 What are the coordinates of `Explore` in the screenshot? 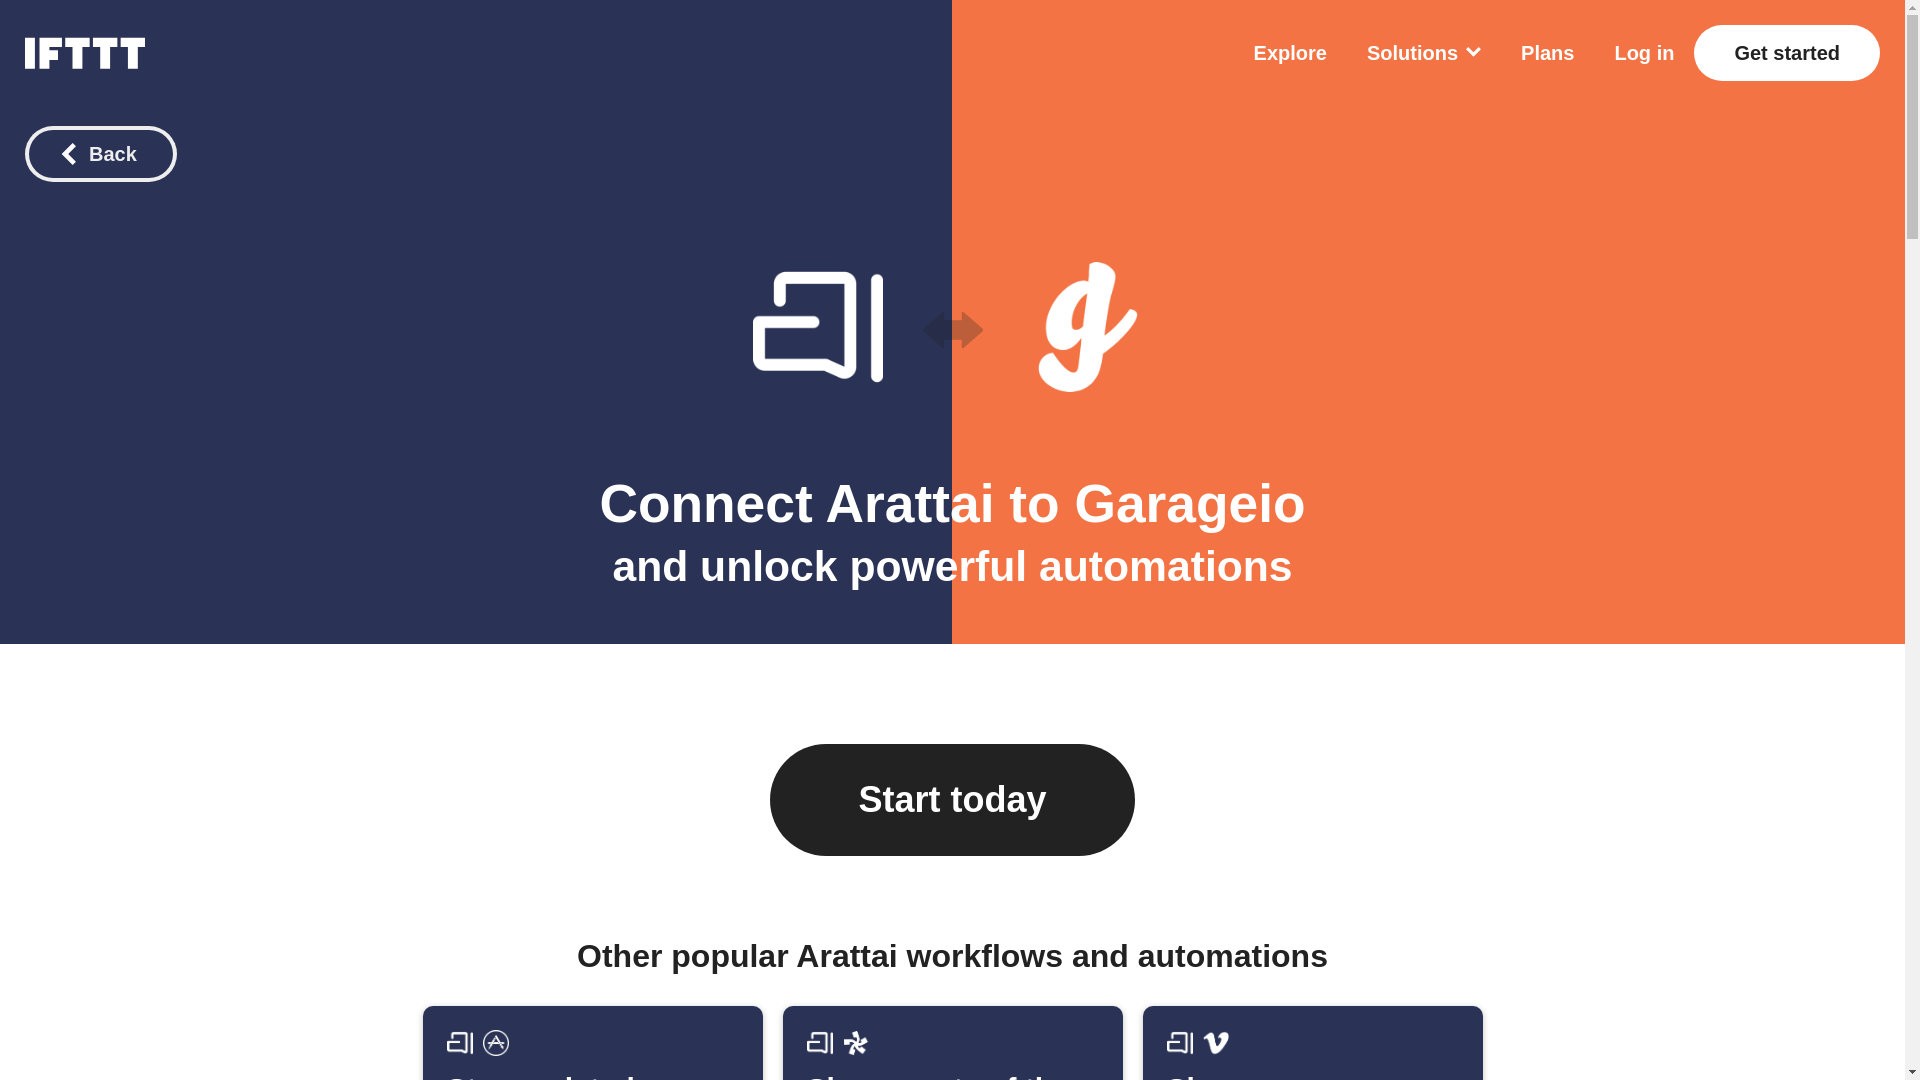 It's located at (951, 1042).